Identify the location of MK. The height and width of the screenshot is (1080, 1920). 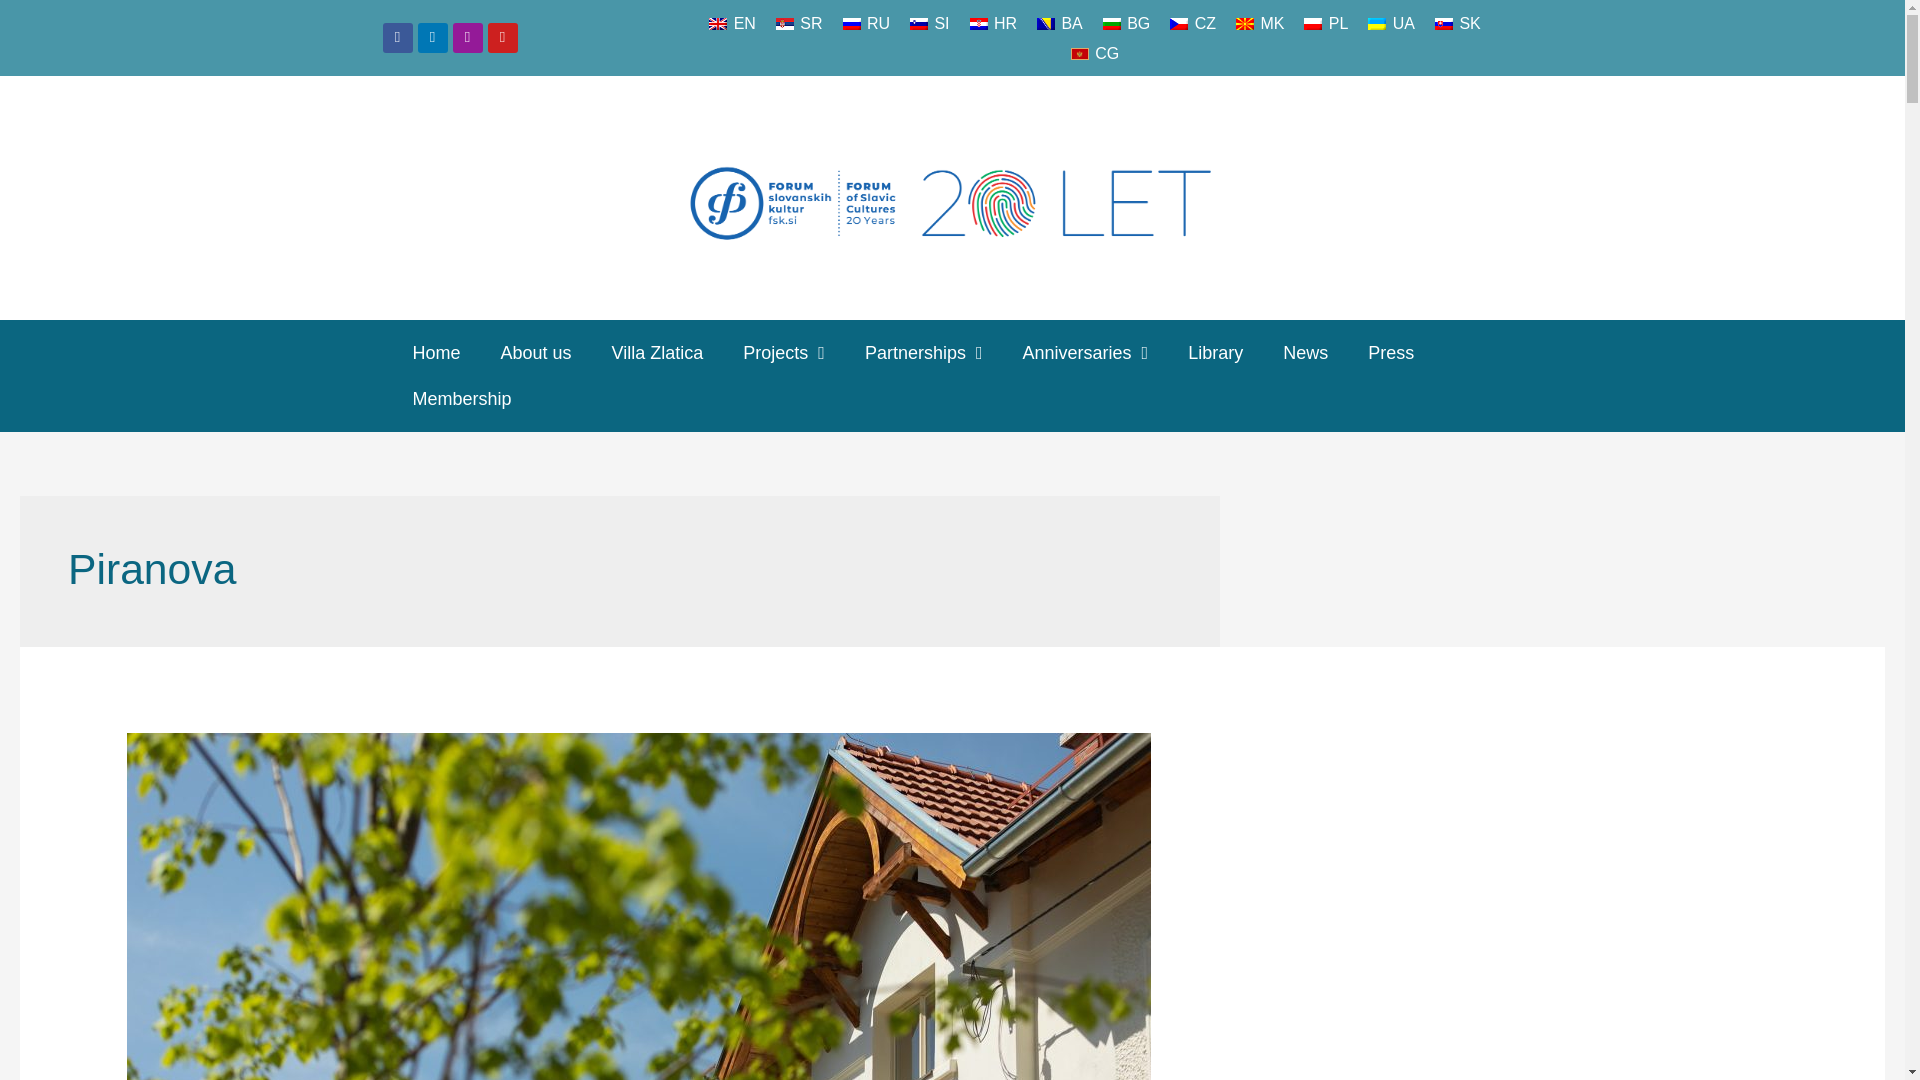
(1260, 23).